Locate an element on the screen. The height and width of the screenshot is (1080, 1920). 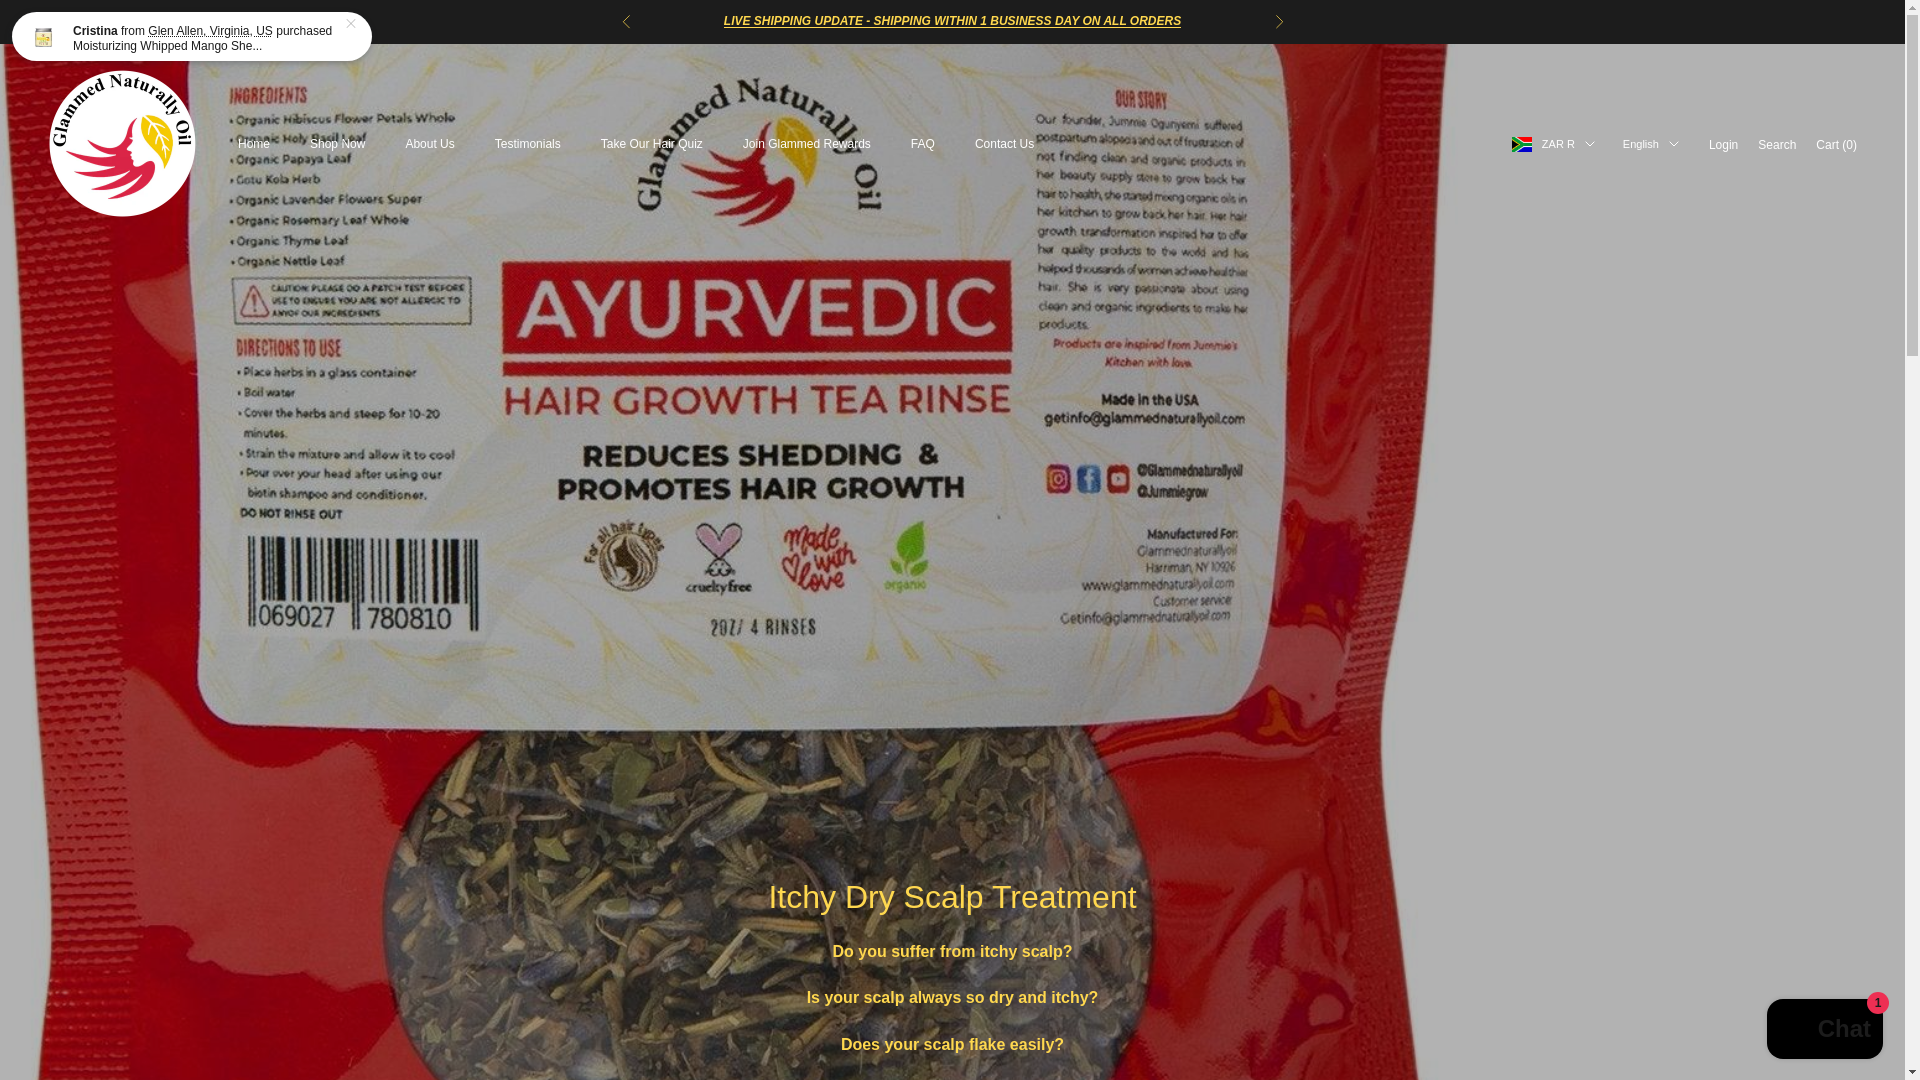
Home is located at coordinates (254, 144).